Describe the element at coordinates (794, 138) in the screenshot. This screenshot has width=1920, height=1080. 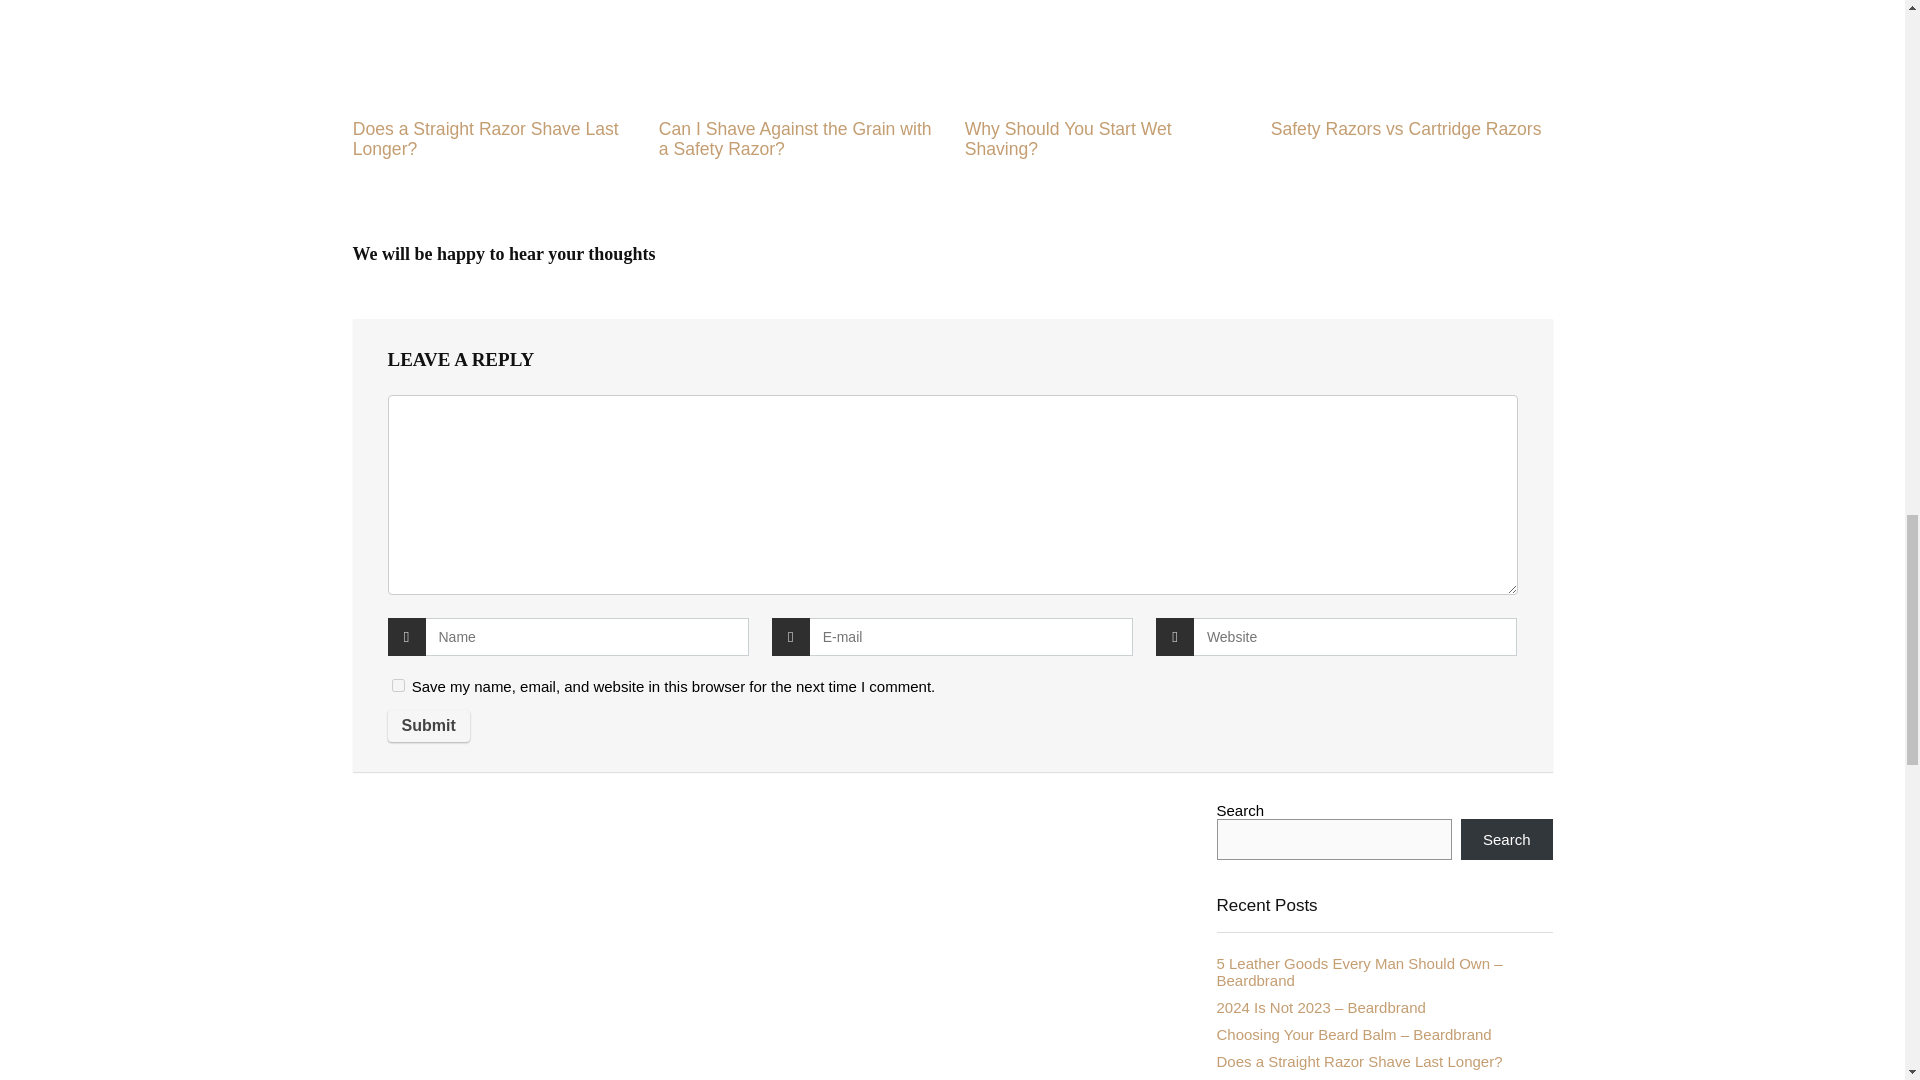
I see `Can I Shave Against the Grain with a Safety Razor?` at that location.